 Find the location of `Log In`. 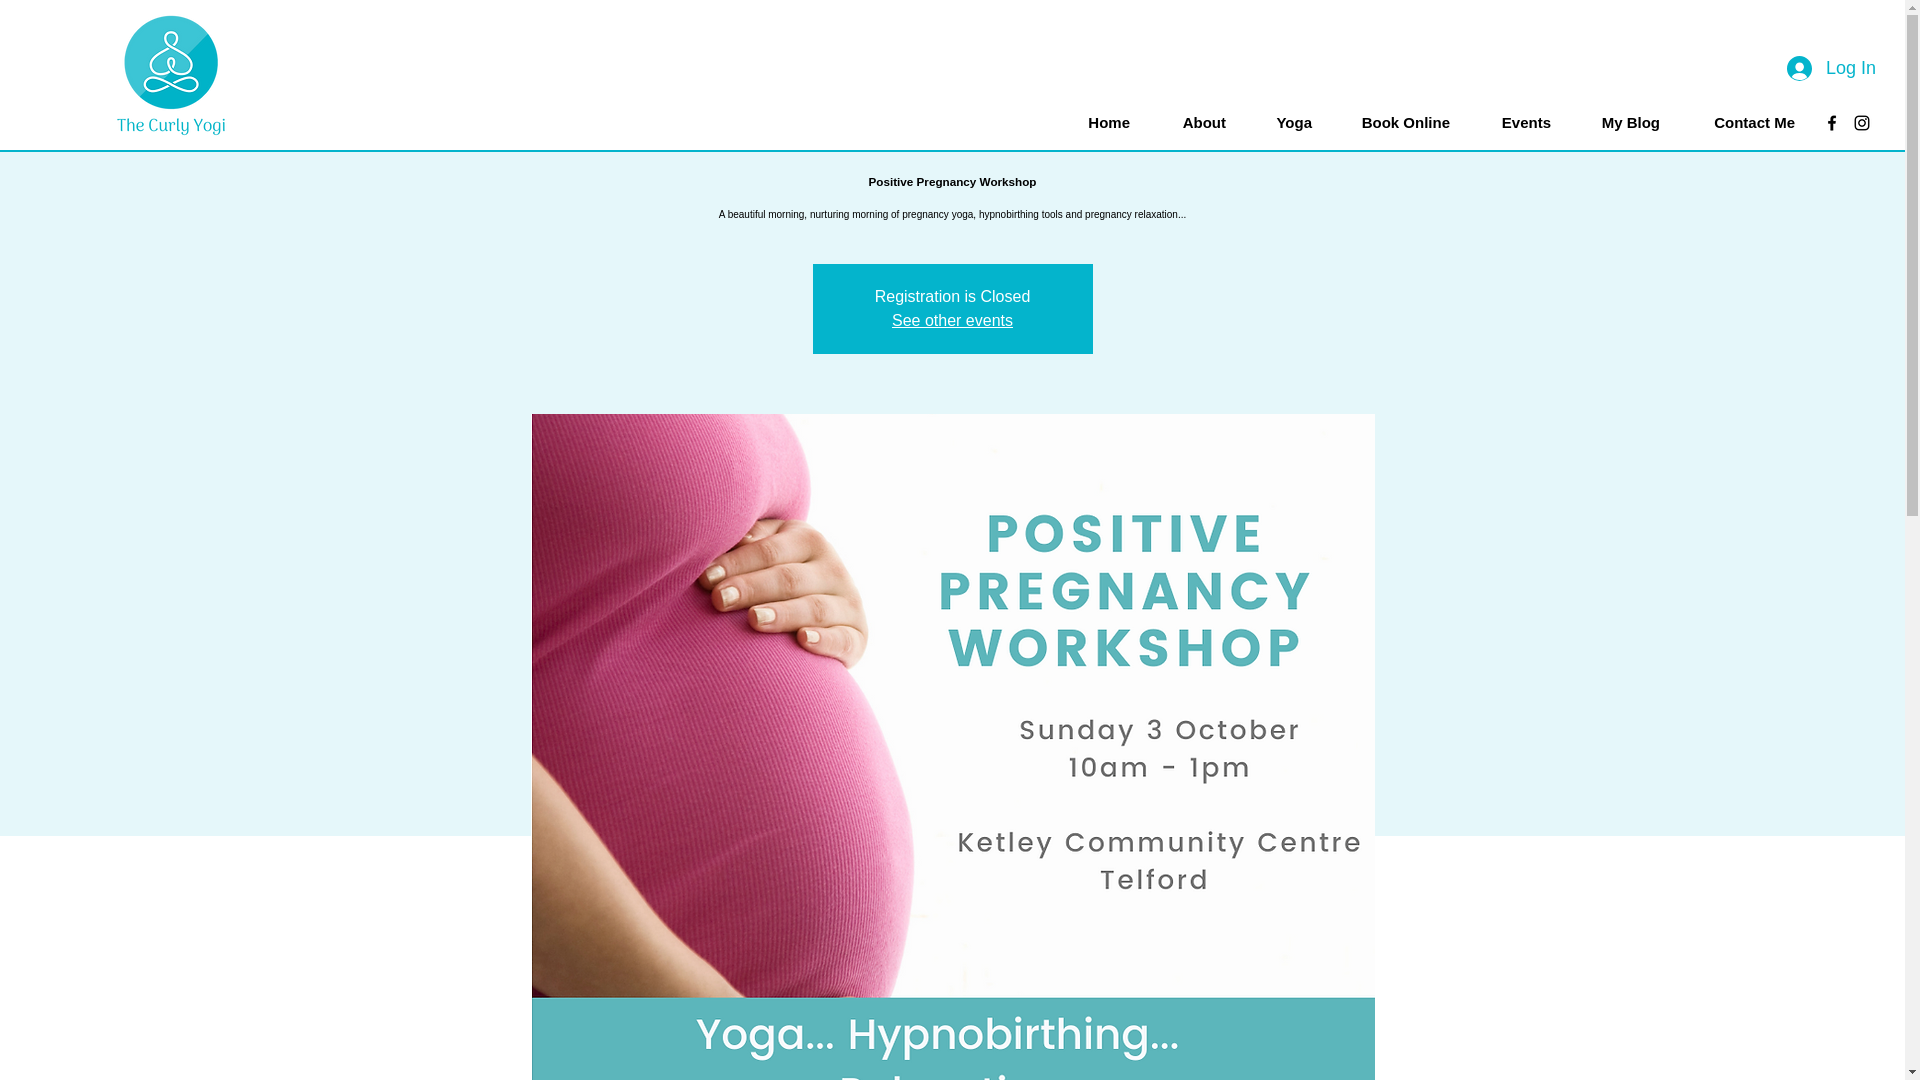

Log In is located at coordinates (1814, 68).